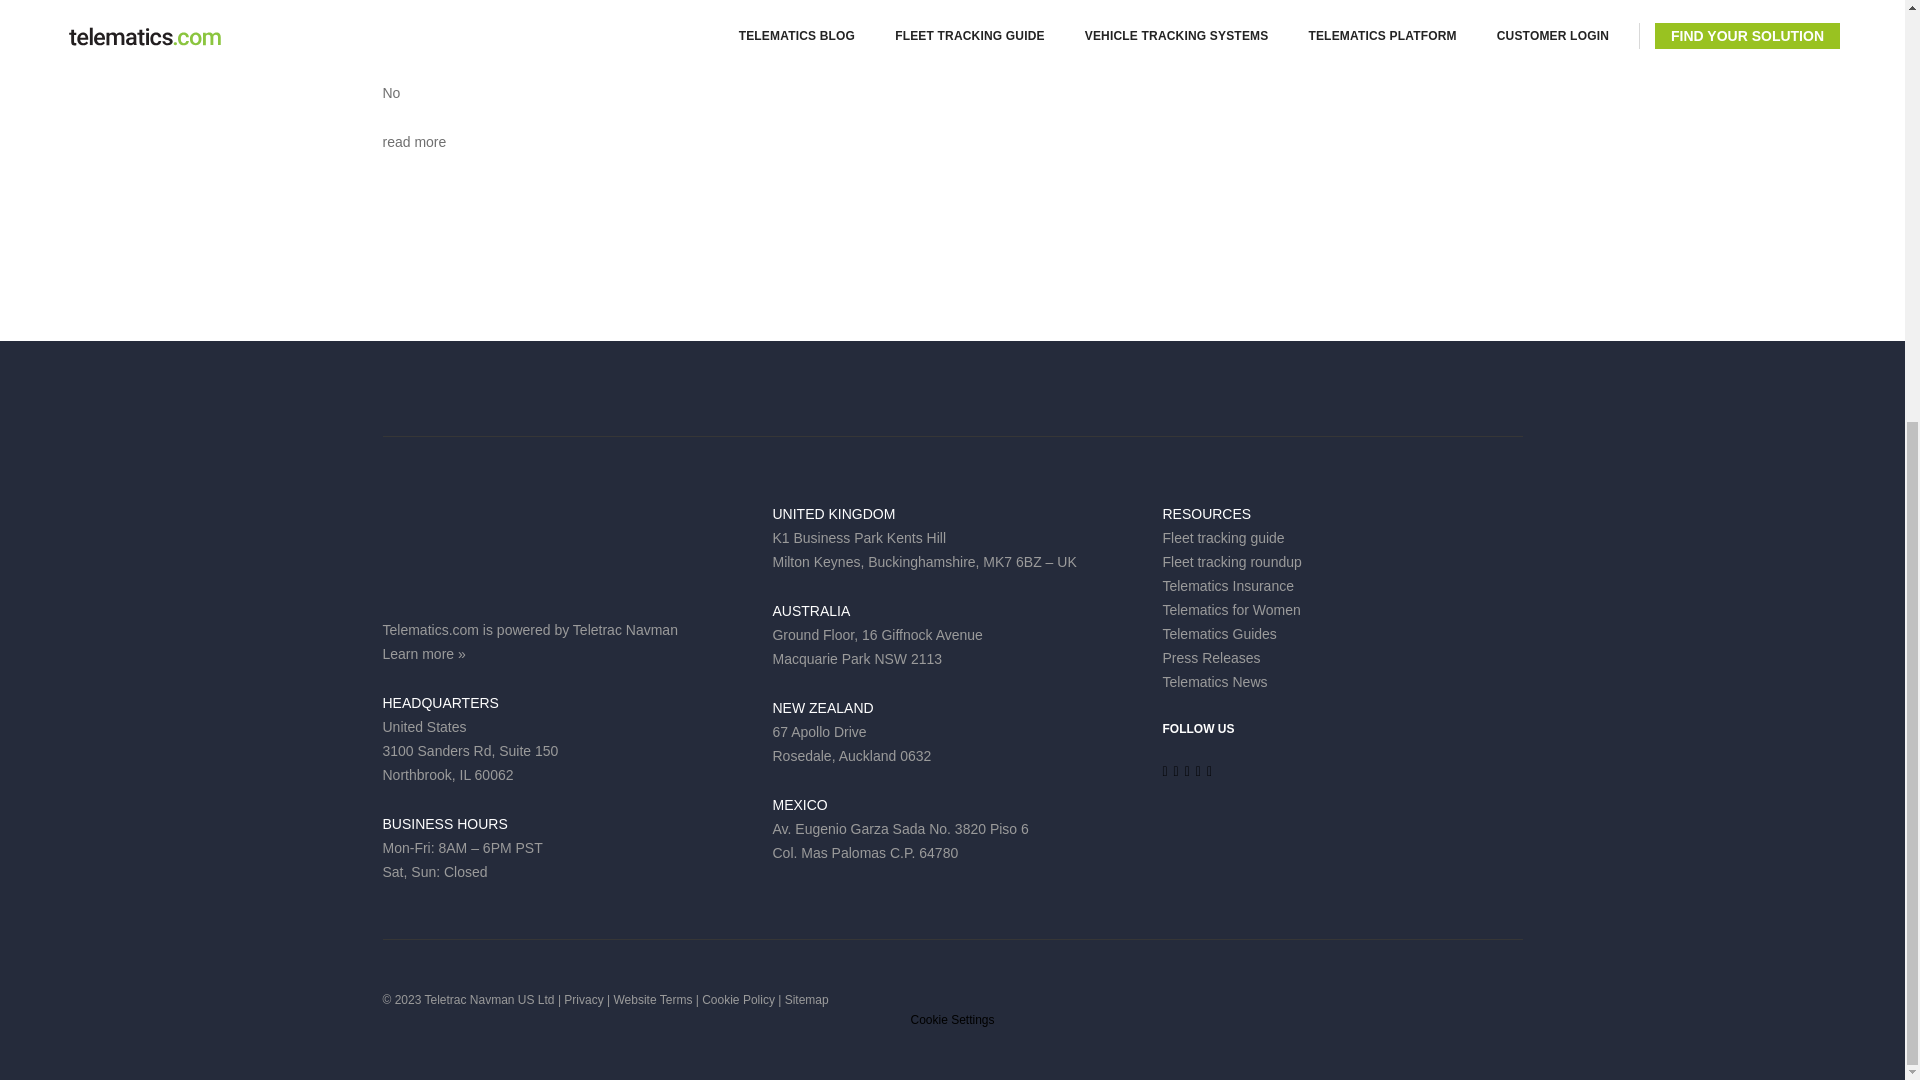 This screenshot has width=1920, height=1080. I want to click on UNITED KINGDOM, so click(832, 514).